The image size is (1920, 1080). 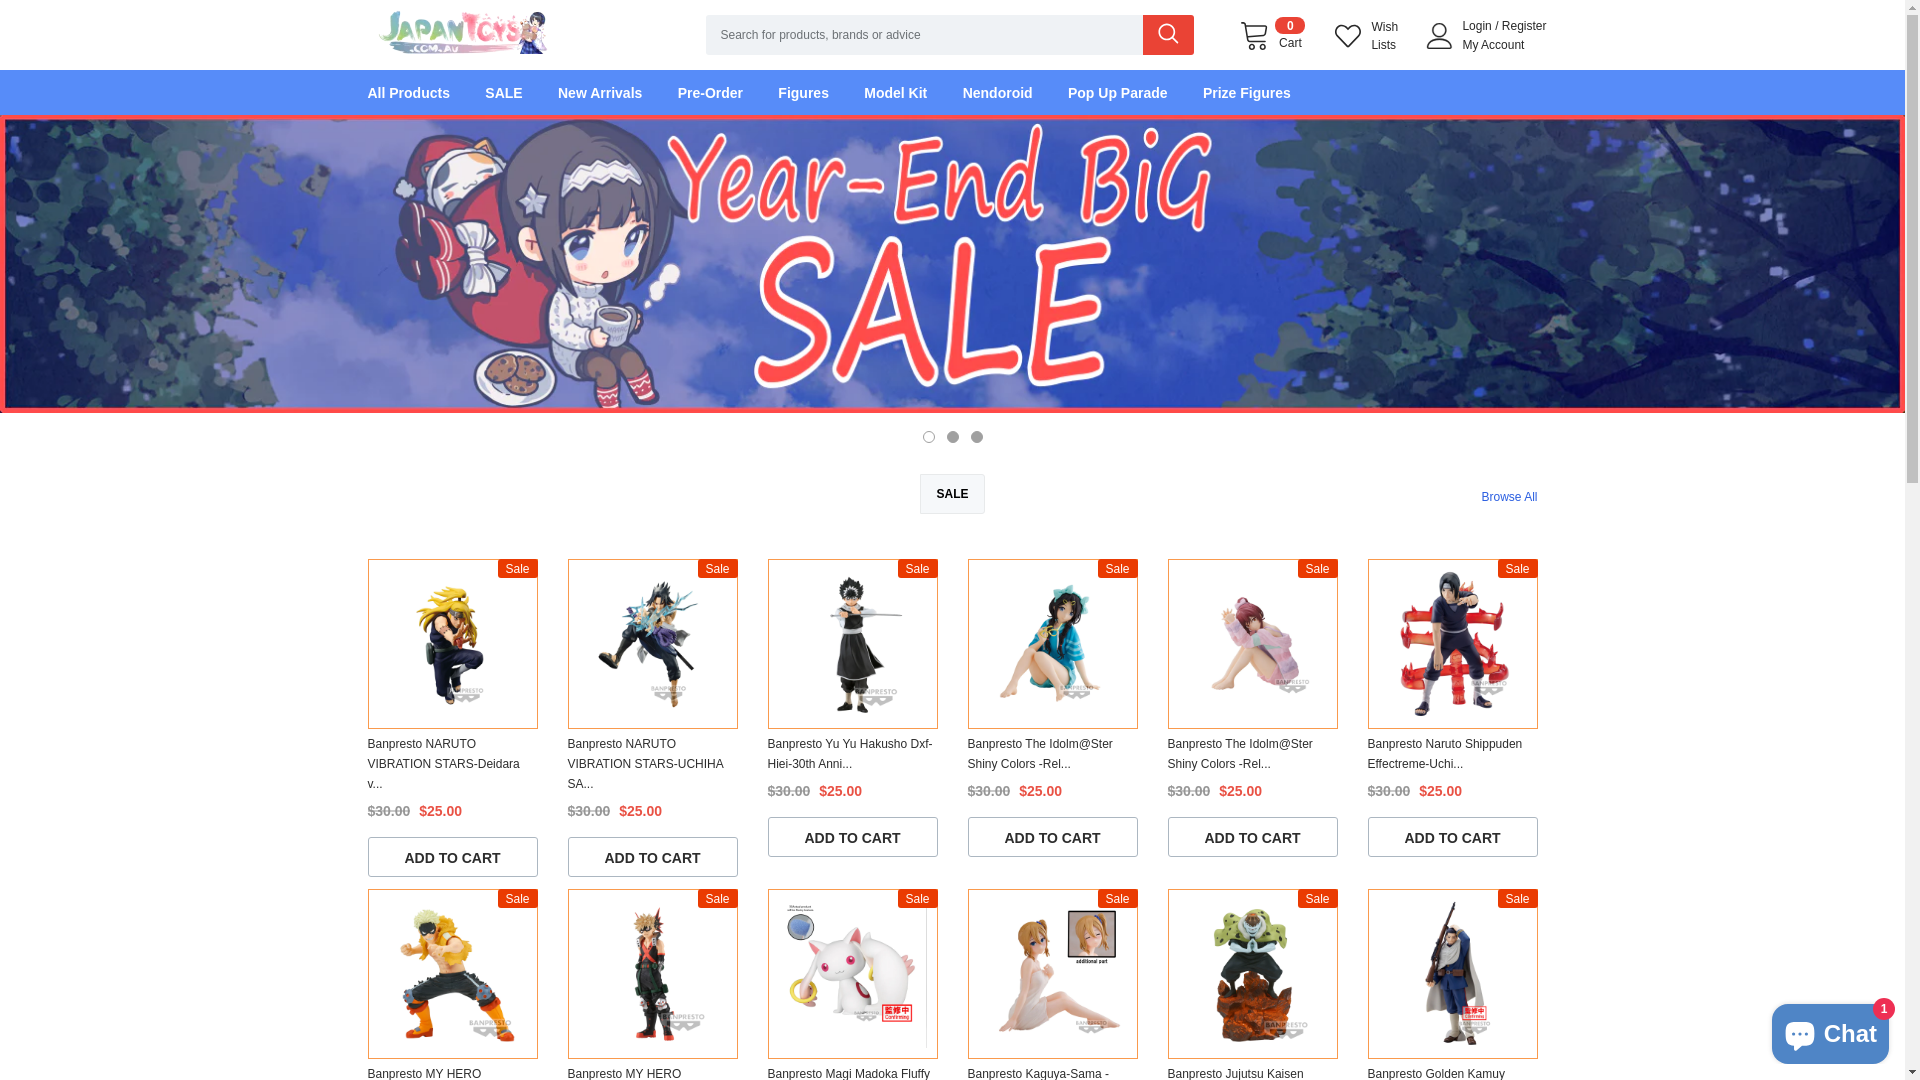 I want to click on Register, so click(x=1524, y=26).